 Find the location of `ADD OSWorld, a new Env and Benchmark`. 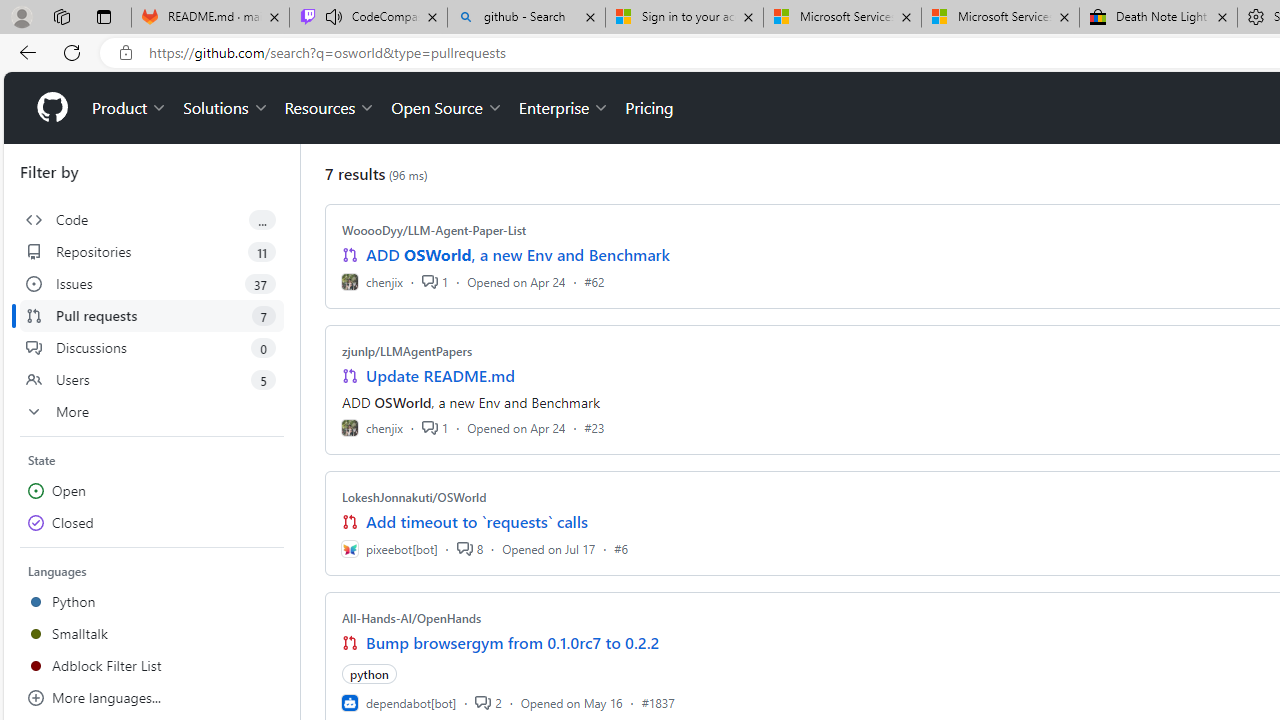

ADD OSWorld, a new Env and Benchmark is located at coordinates (518, 255).